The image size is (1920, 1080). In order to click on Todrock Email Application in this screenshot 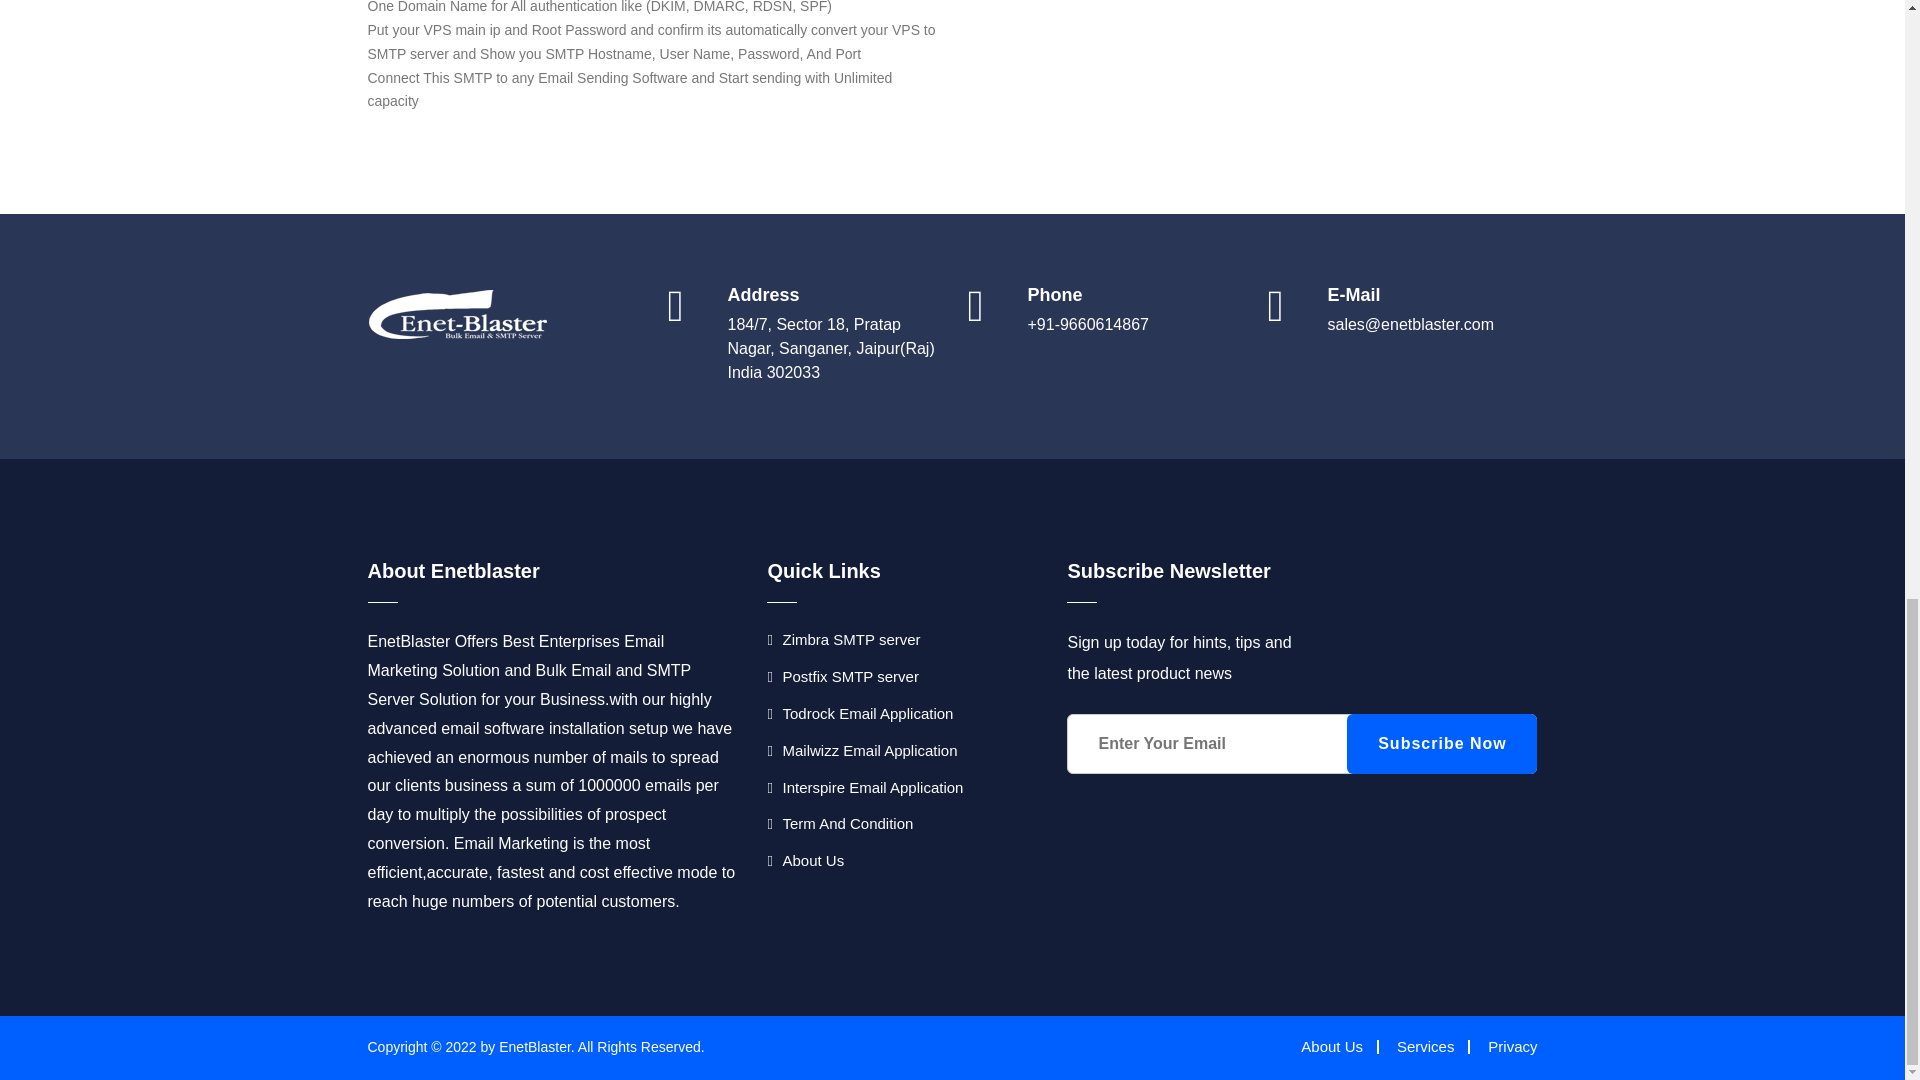, I will do `click(859, 714)`.